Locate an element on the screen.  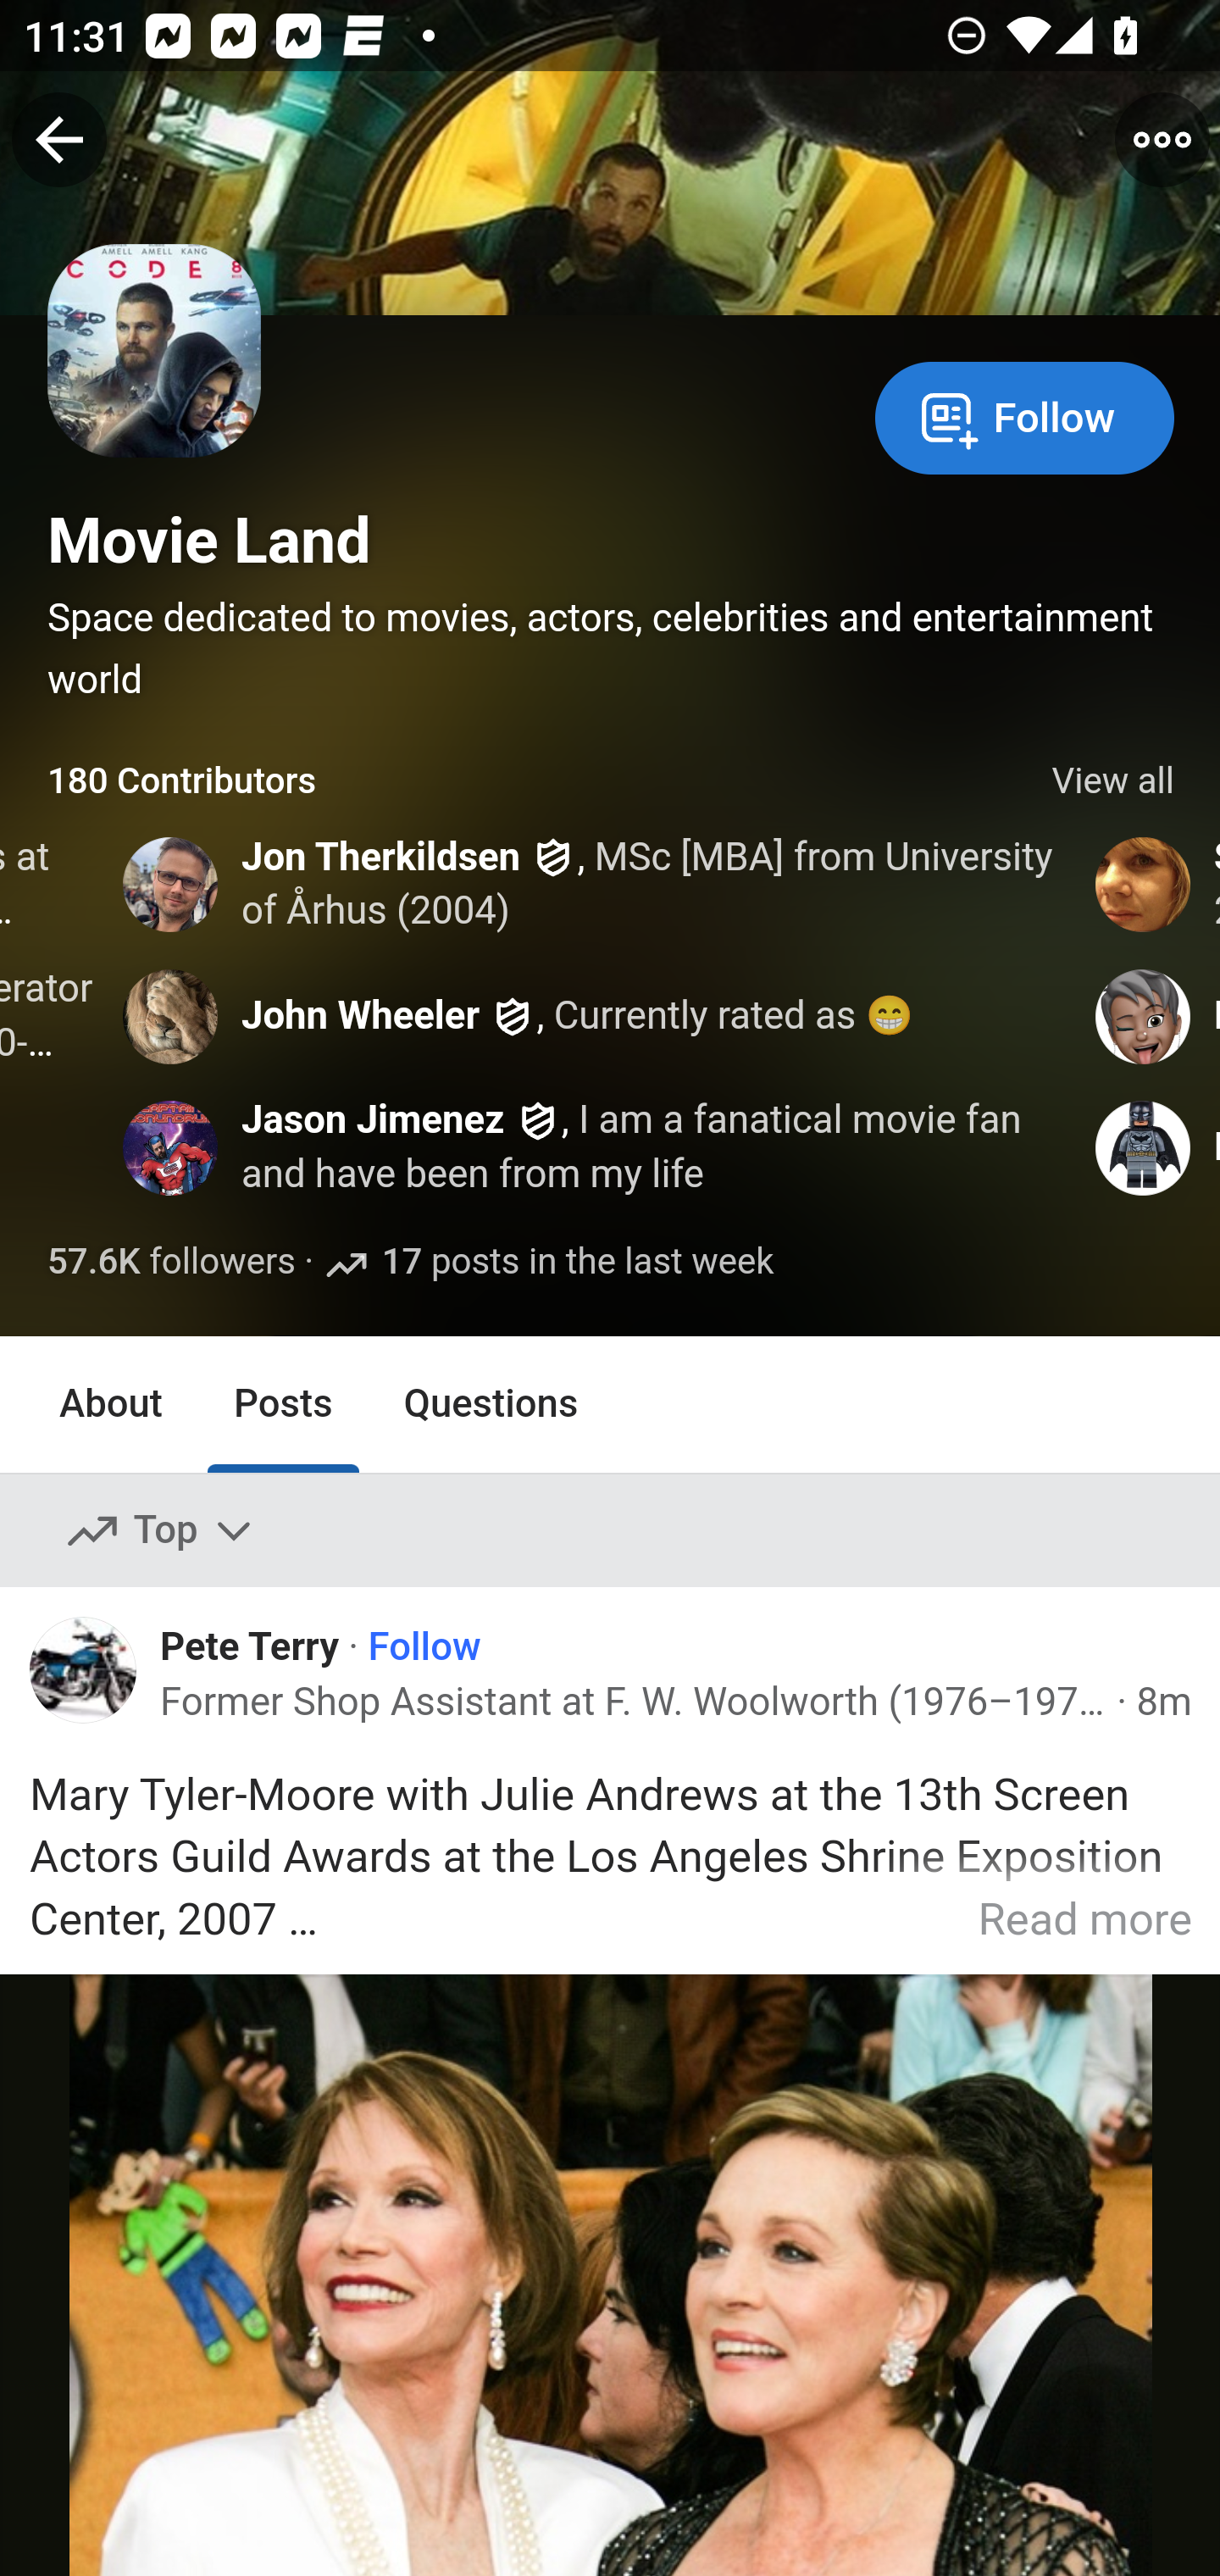
View all is located at coordinates (1113, 781).